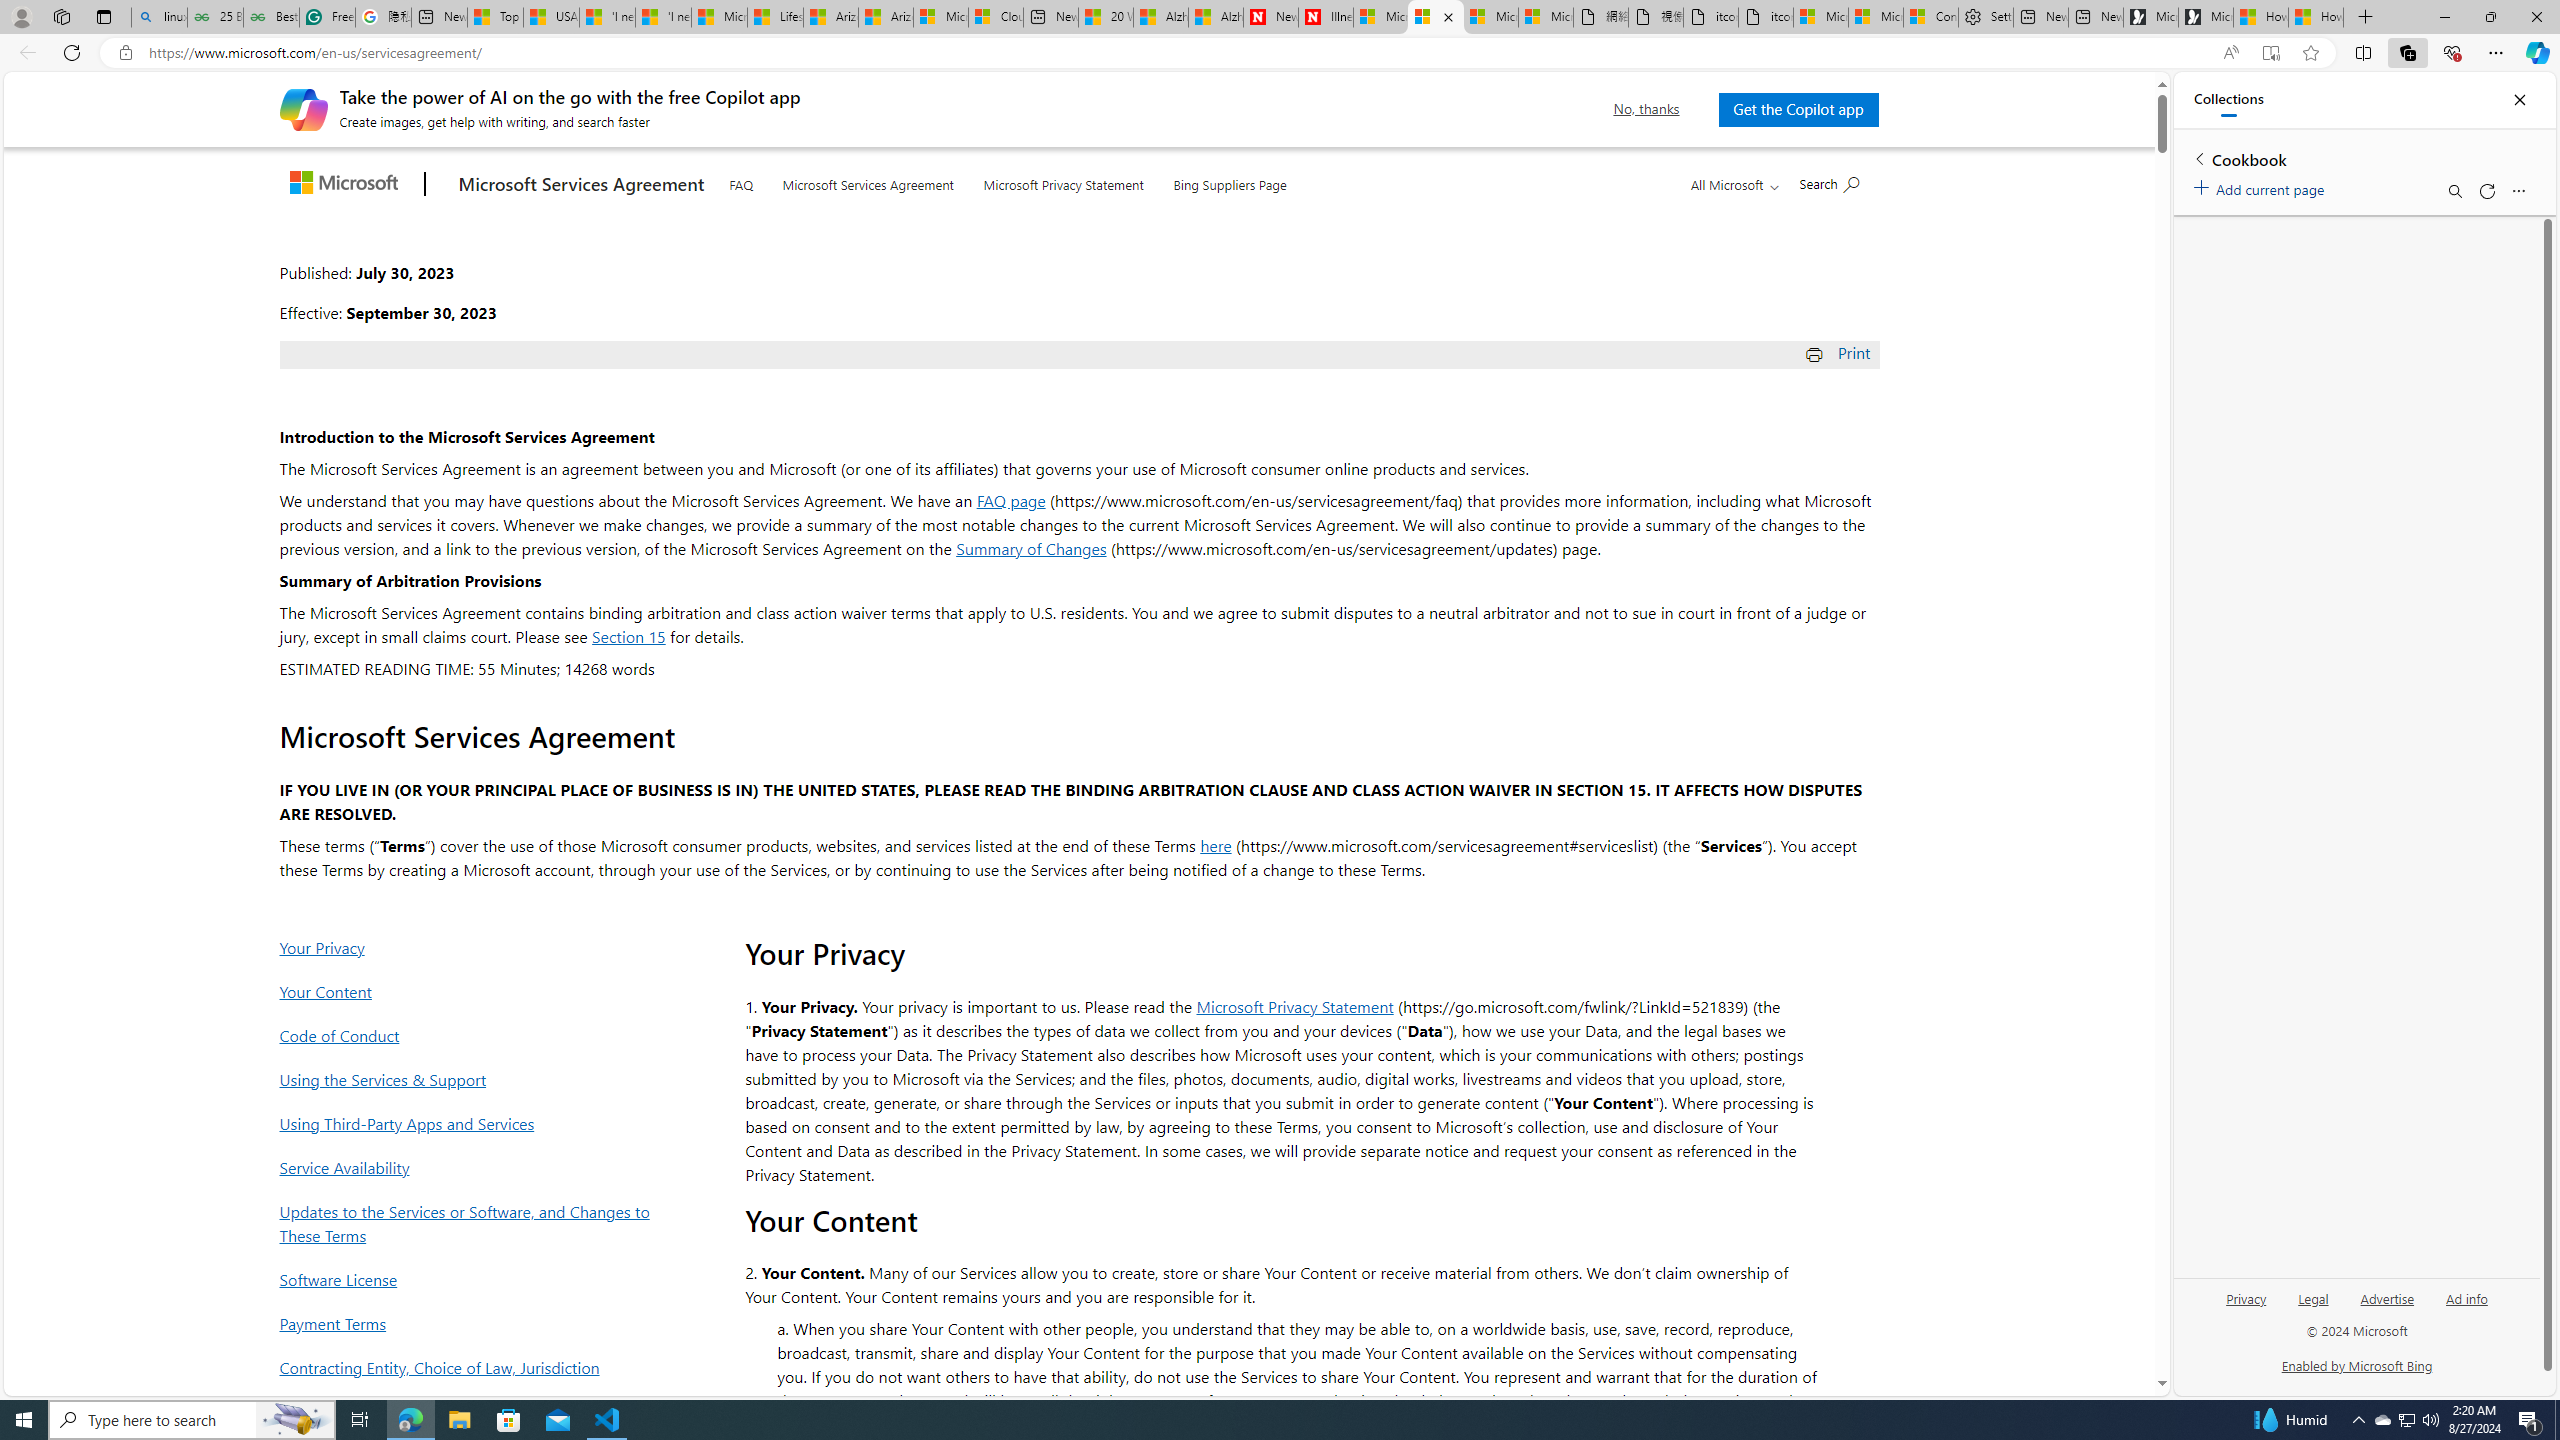 Image resolution: width=2560 pixels, height=1440 pixels. I want to click on Privacy, so click(2246, 1306).